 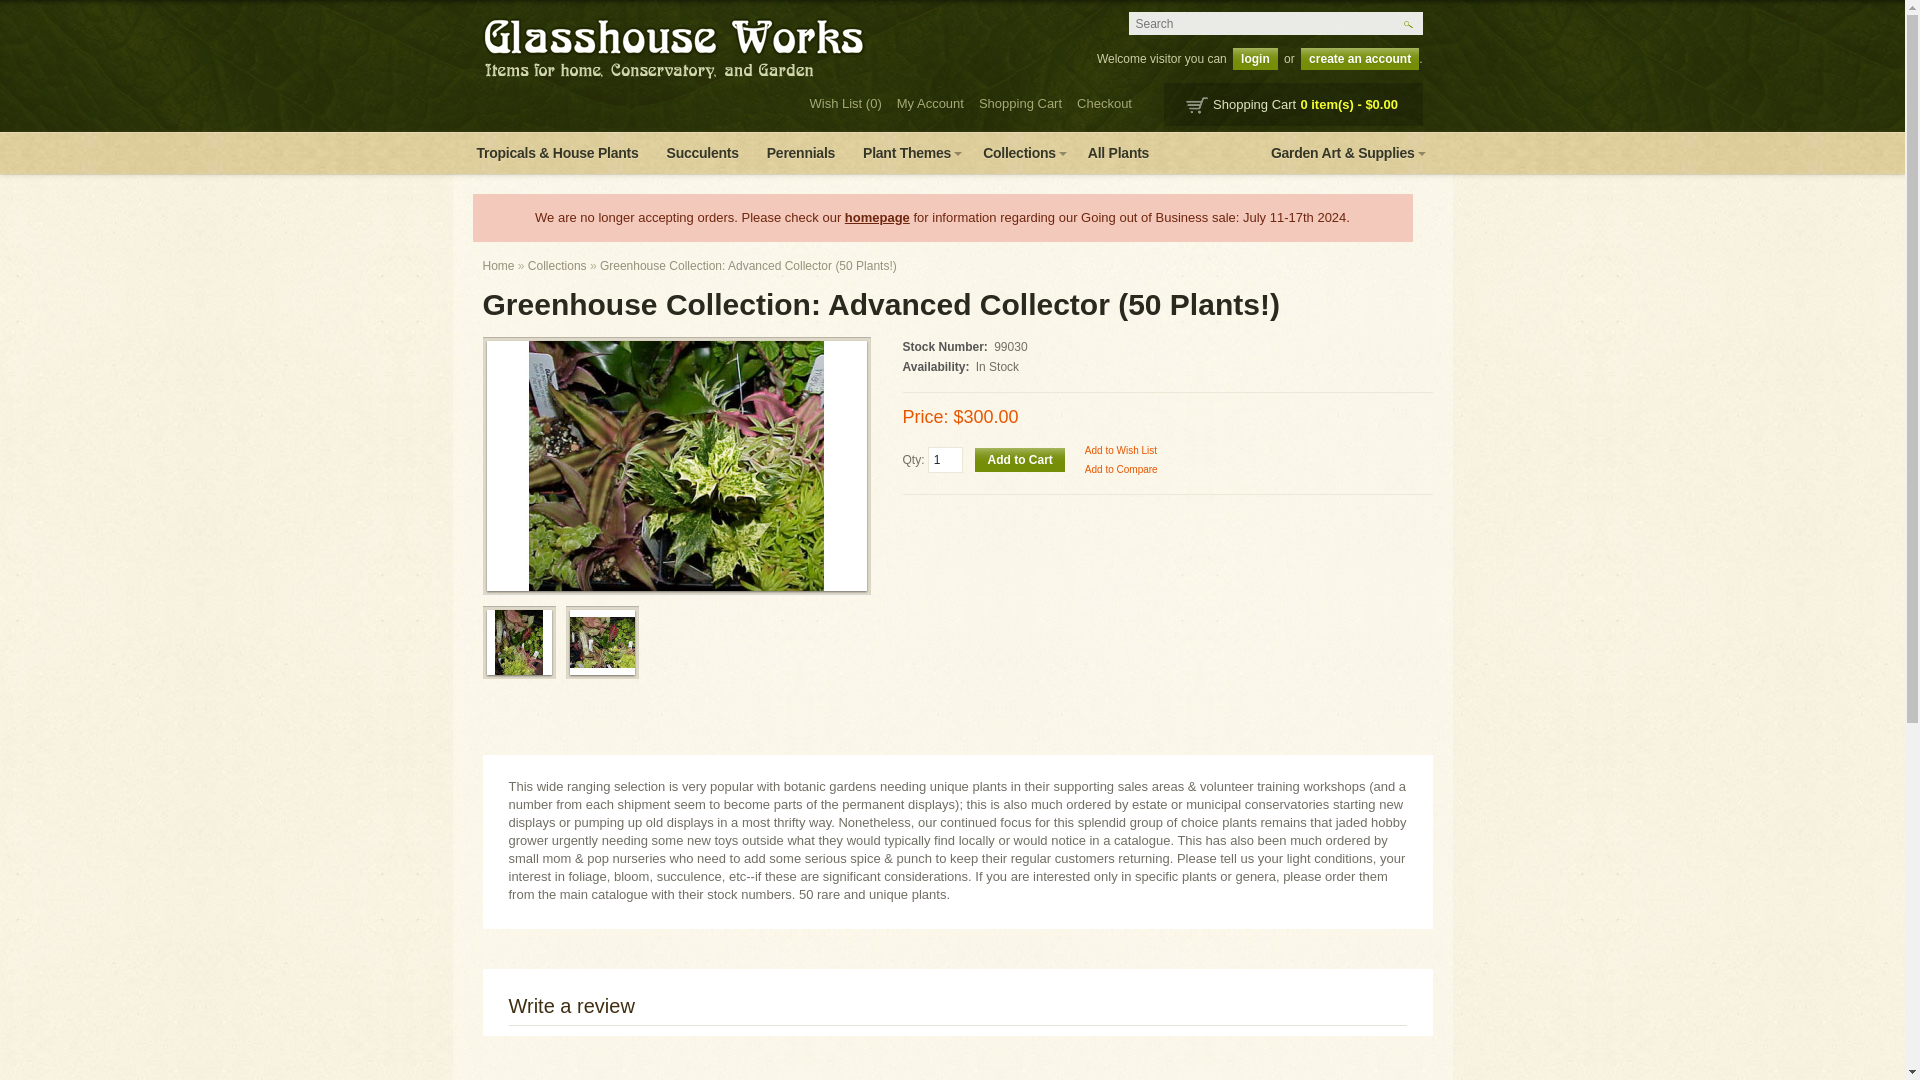 What do you see at coordinates (1100, 104) in the screenshot?
I see `Checkout` at bounding box center [1100, 104].